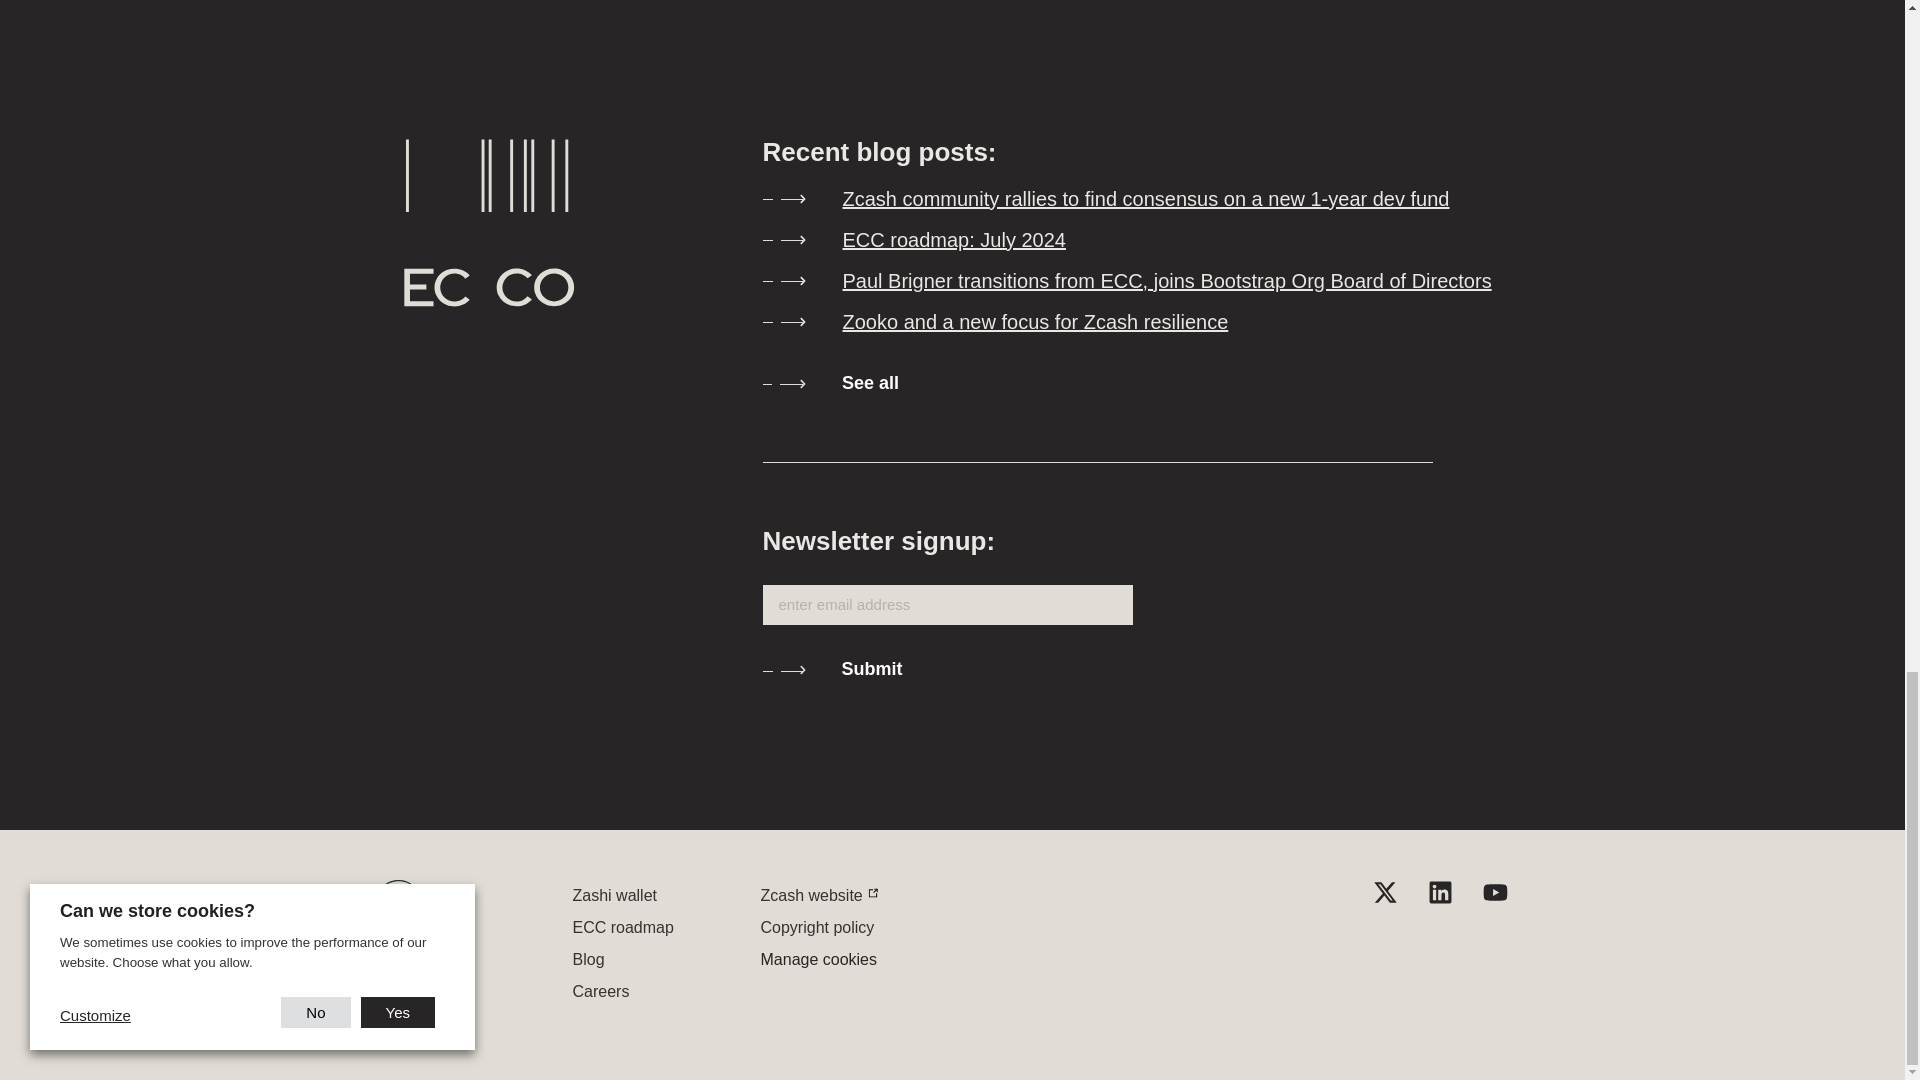 This screenshot has height=1080, width=1920. Describe the element at coordinates (811, 894) in the screenshot. I see `Zcash website` at that location.